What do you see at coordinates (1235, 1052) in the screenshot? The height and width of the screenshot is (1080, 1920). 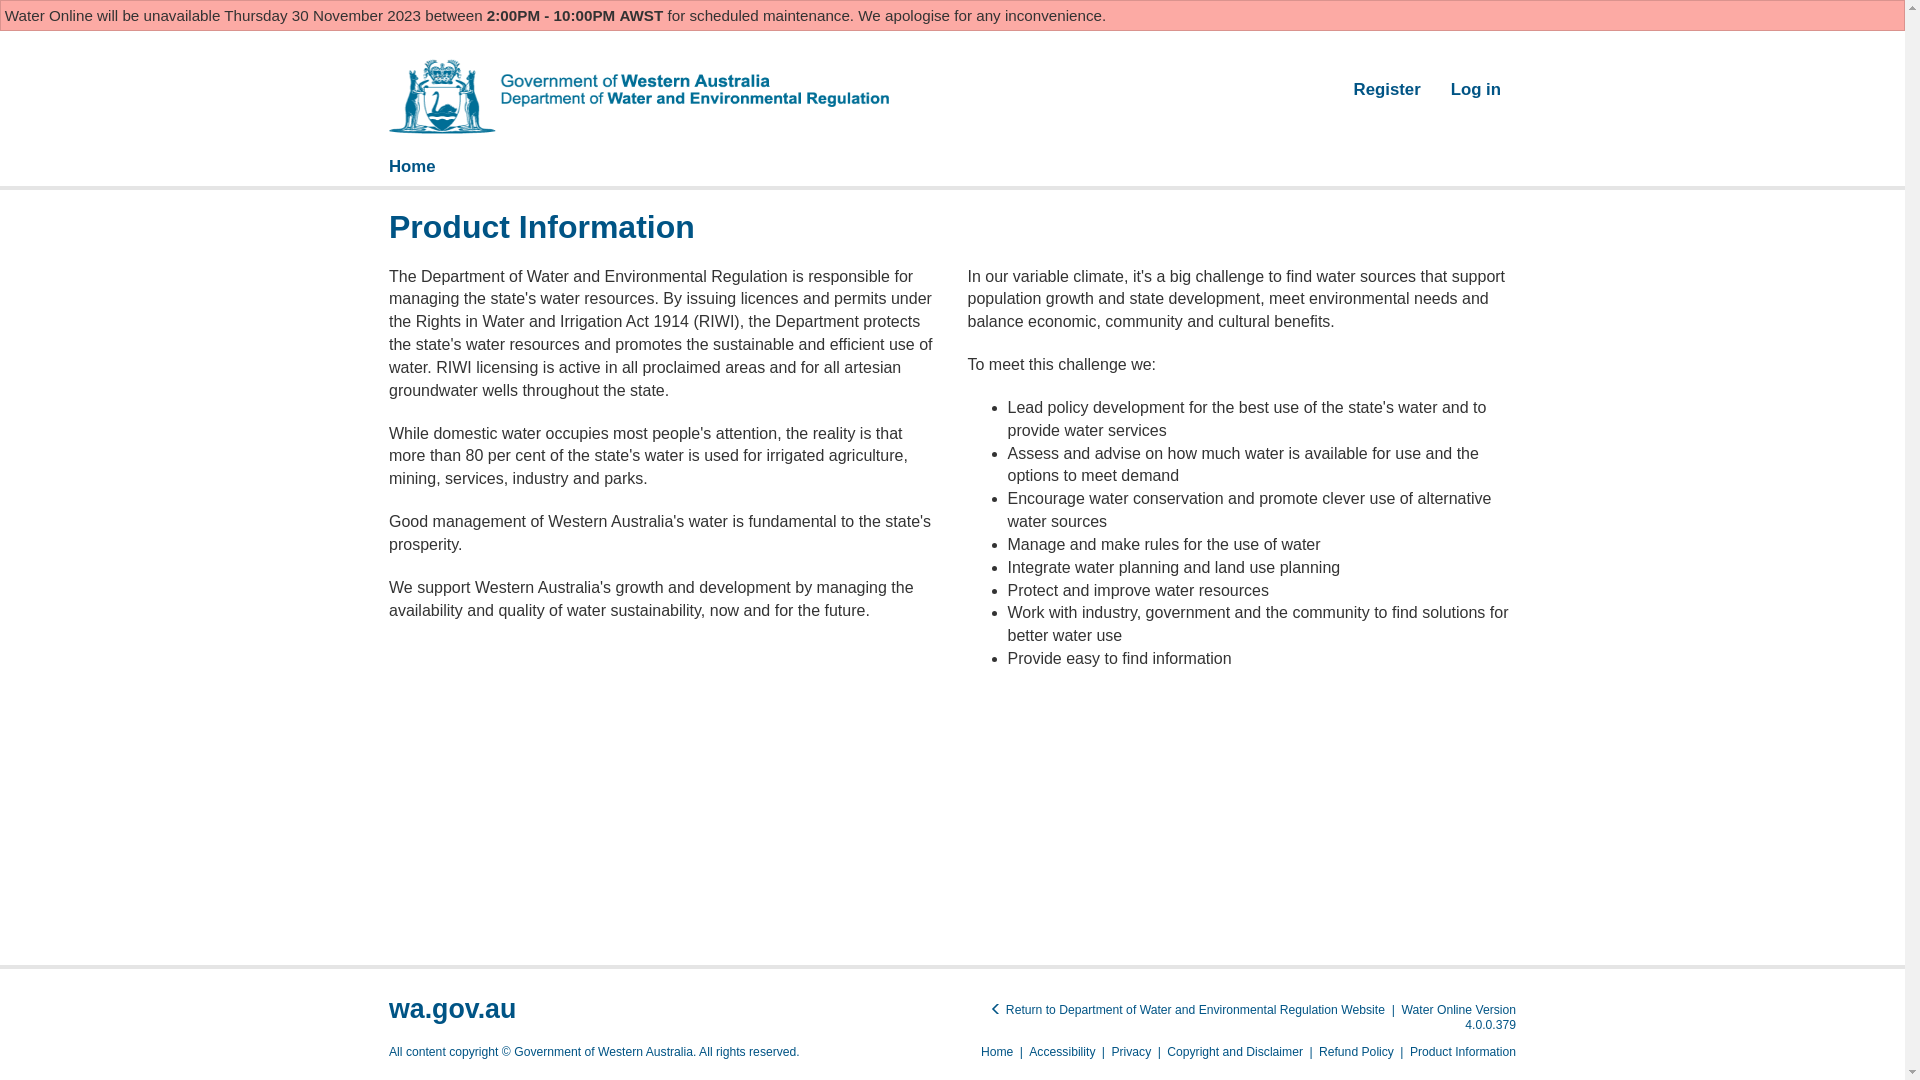 I see `Copyright and Disclaimer` at bounding box center [1235, 1052].